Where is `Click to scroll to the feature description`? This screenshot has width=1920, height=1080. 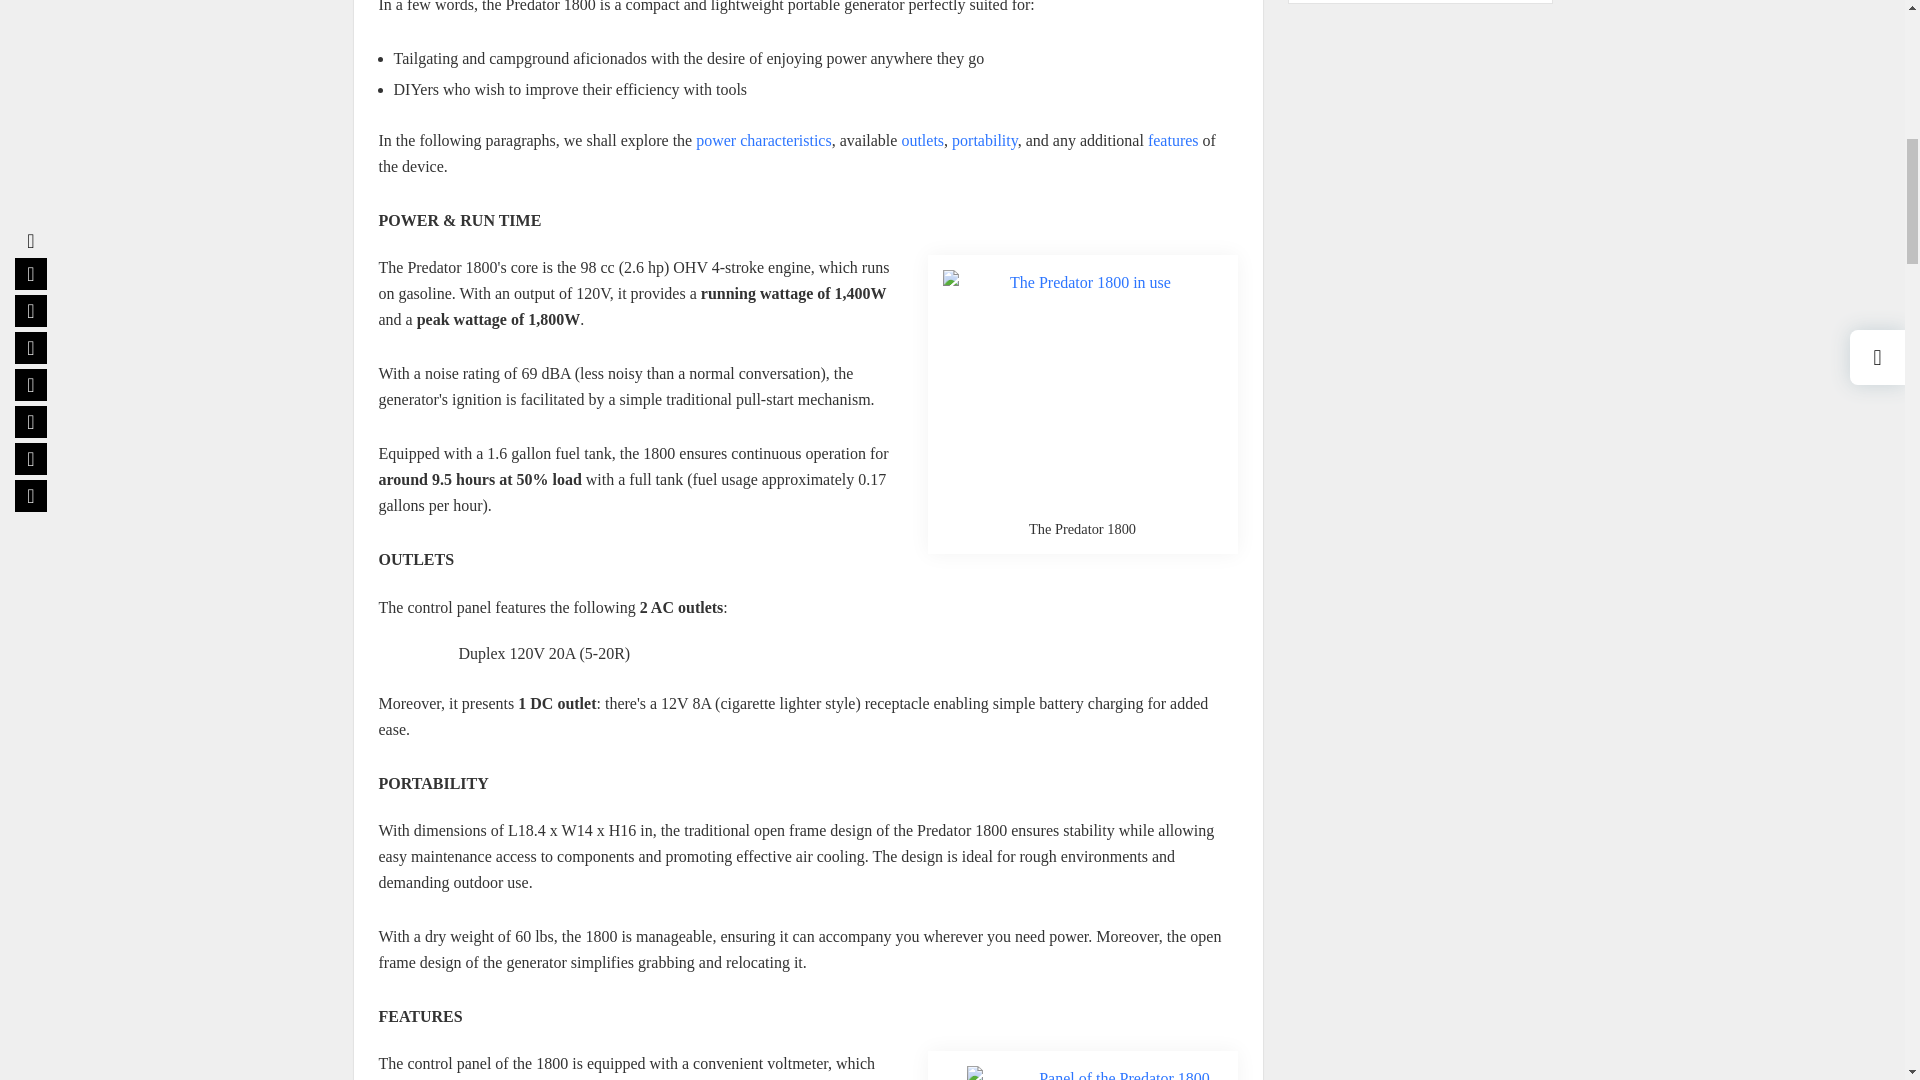 Click to scroll to the feature description is located at coordinates (1173, 140).